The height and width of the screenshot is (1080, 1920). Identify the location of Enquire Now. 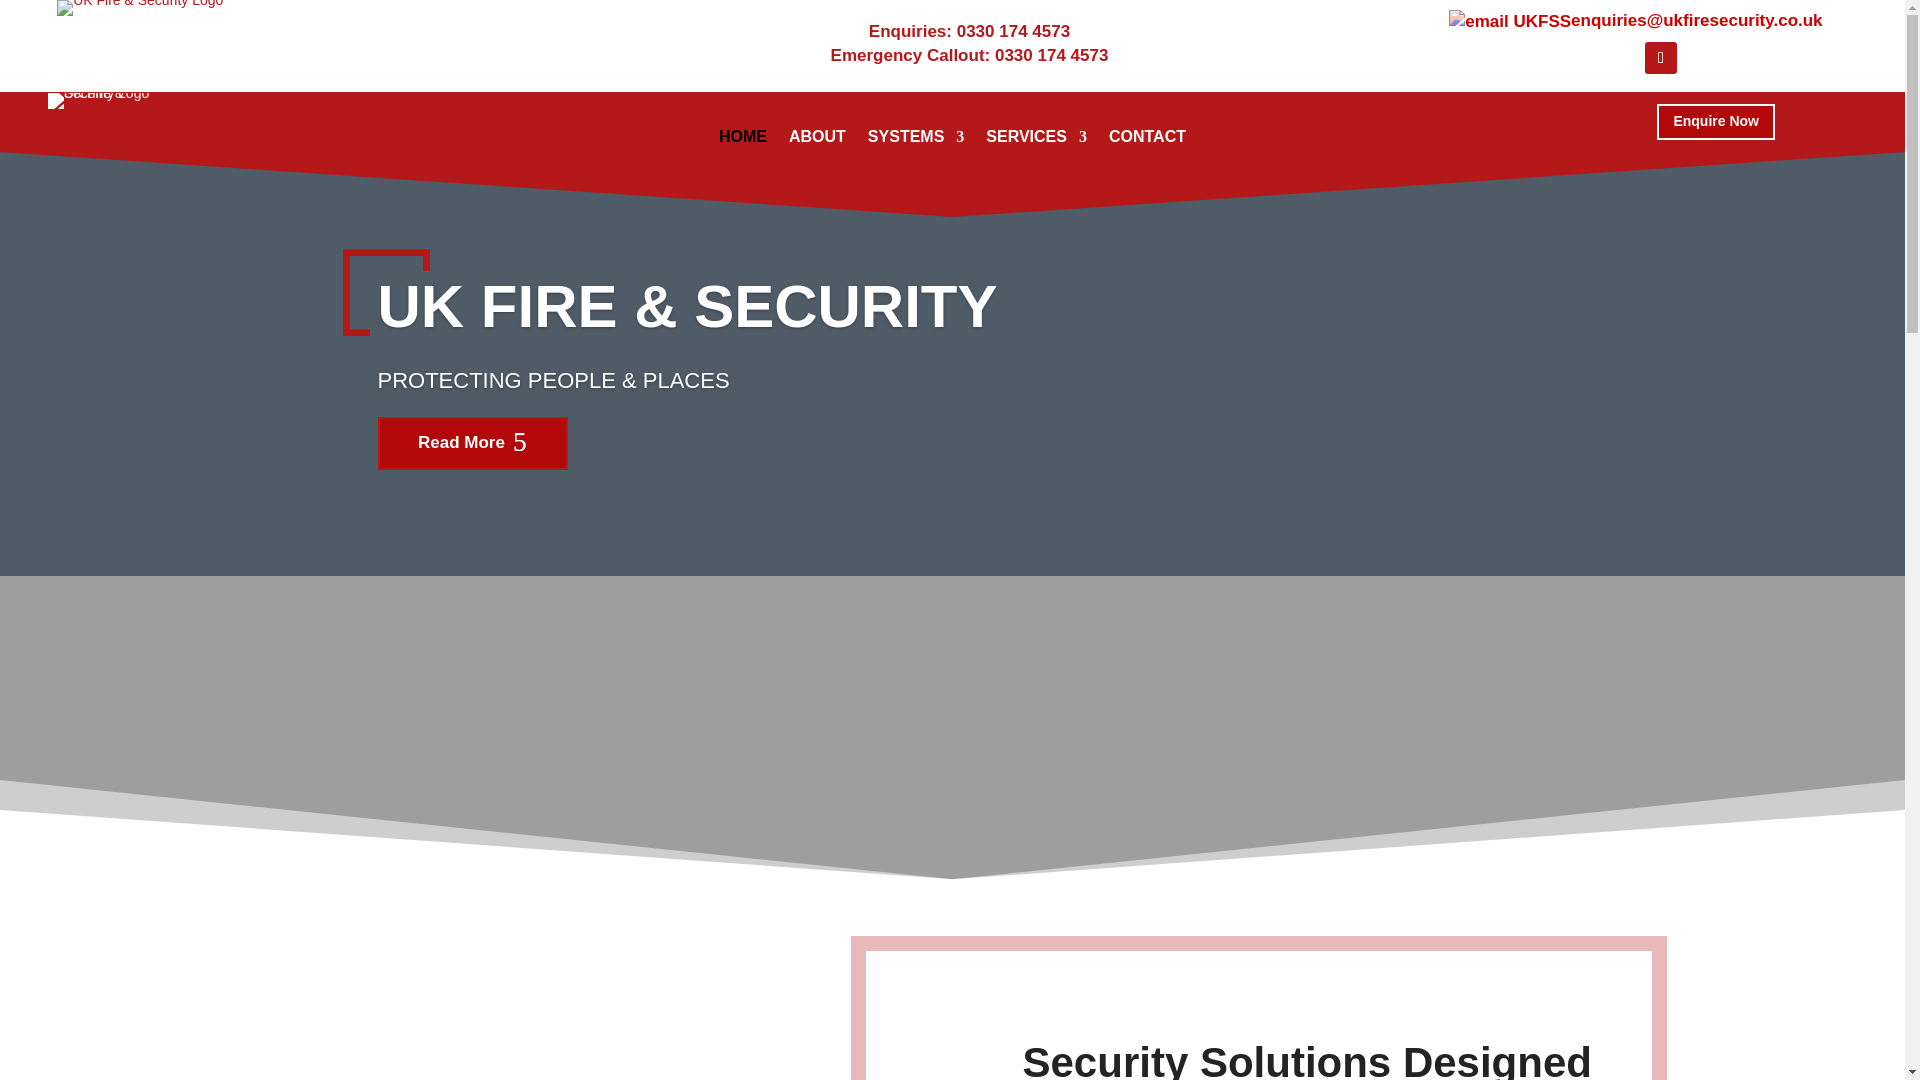
(1715, 122).